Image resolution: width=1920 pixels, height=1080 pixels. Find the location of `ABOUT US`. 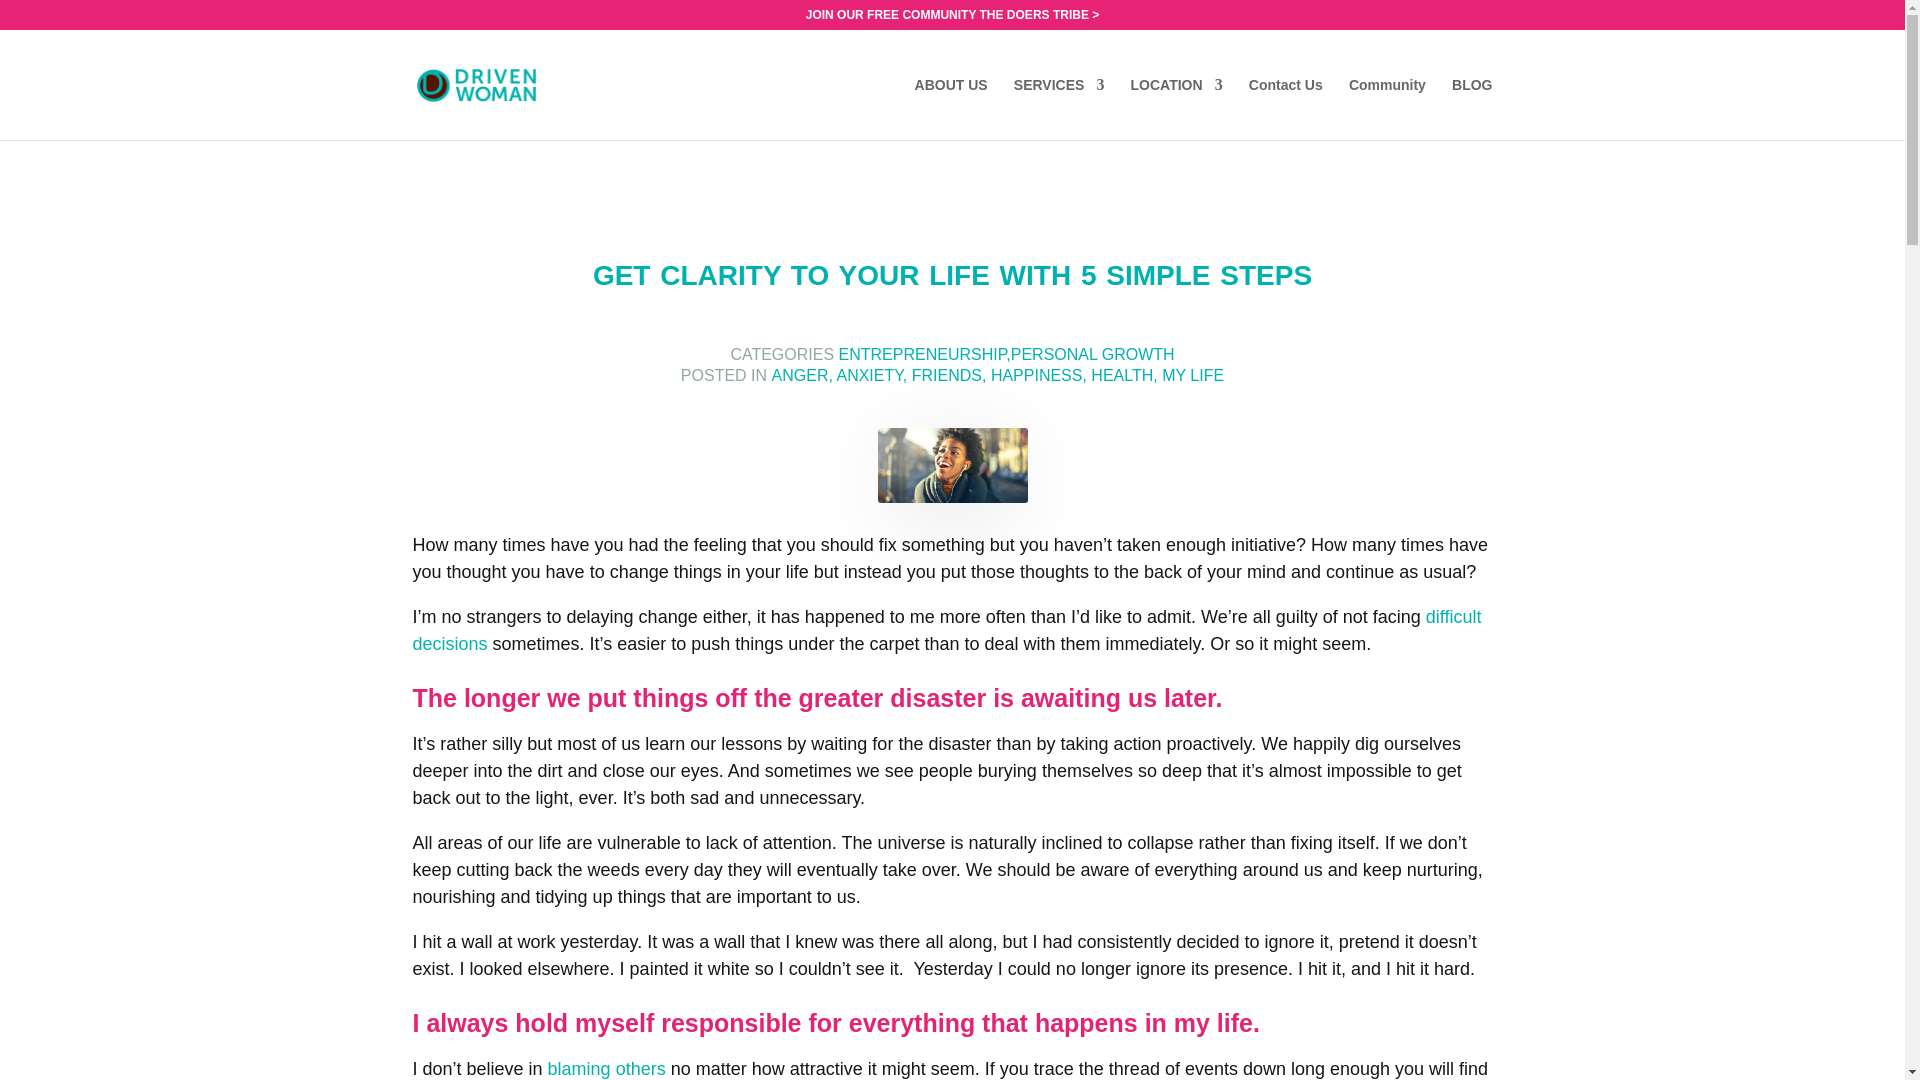

ABOUT US is located at coordinates (952, 108).